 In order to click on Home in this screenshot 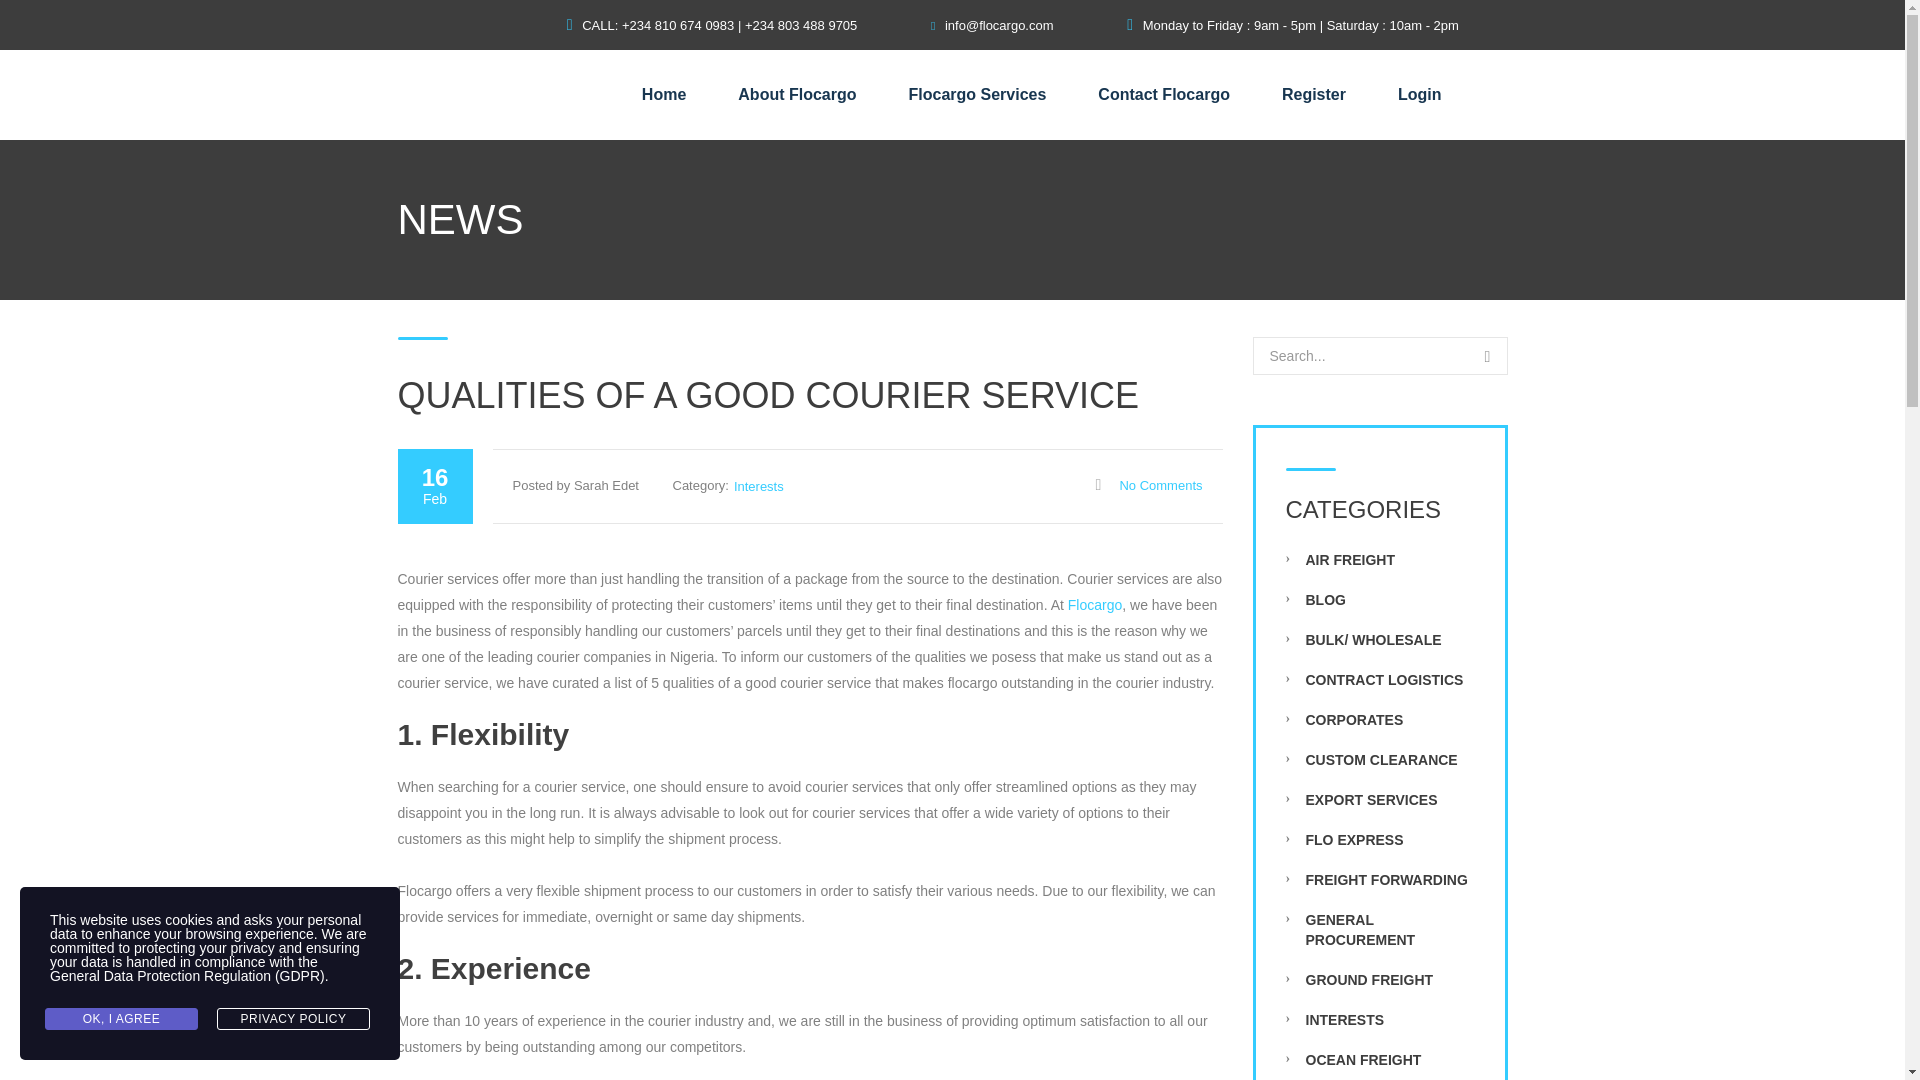, I will do `click(663, 94)`.